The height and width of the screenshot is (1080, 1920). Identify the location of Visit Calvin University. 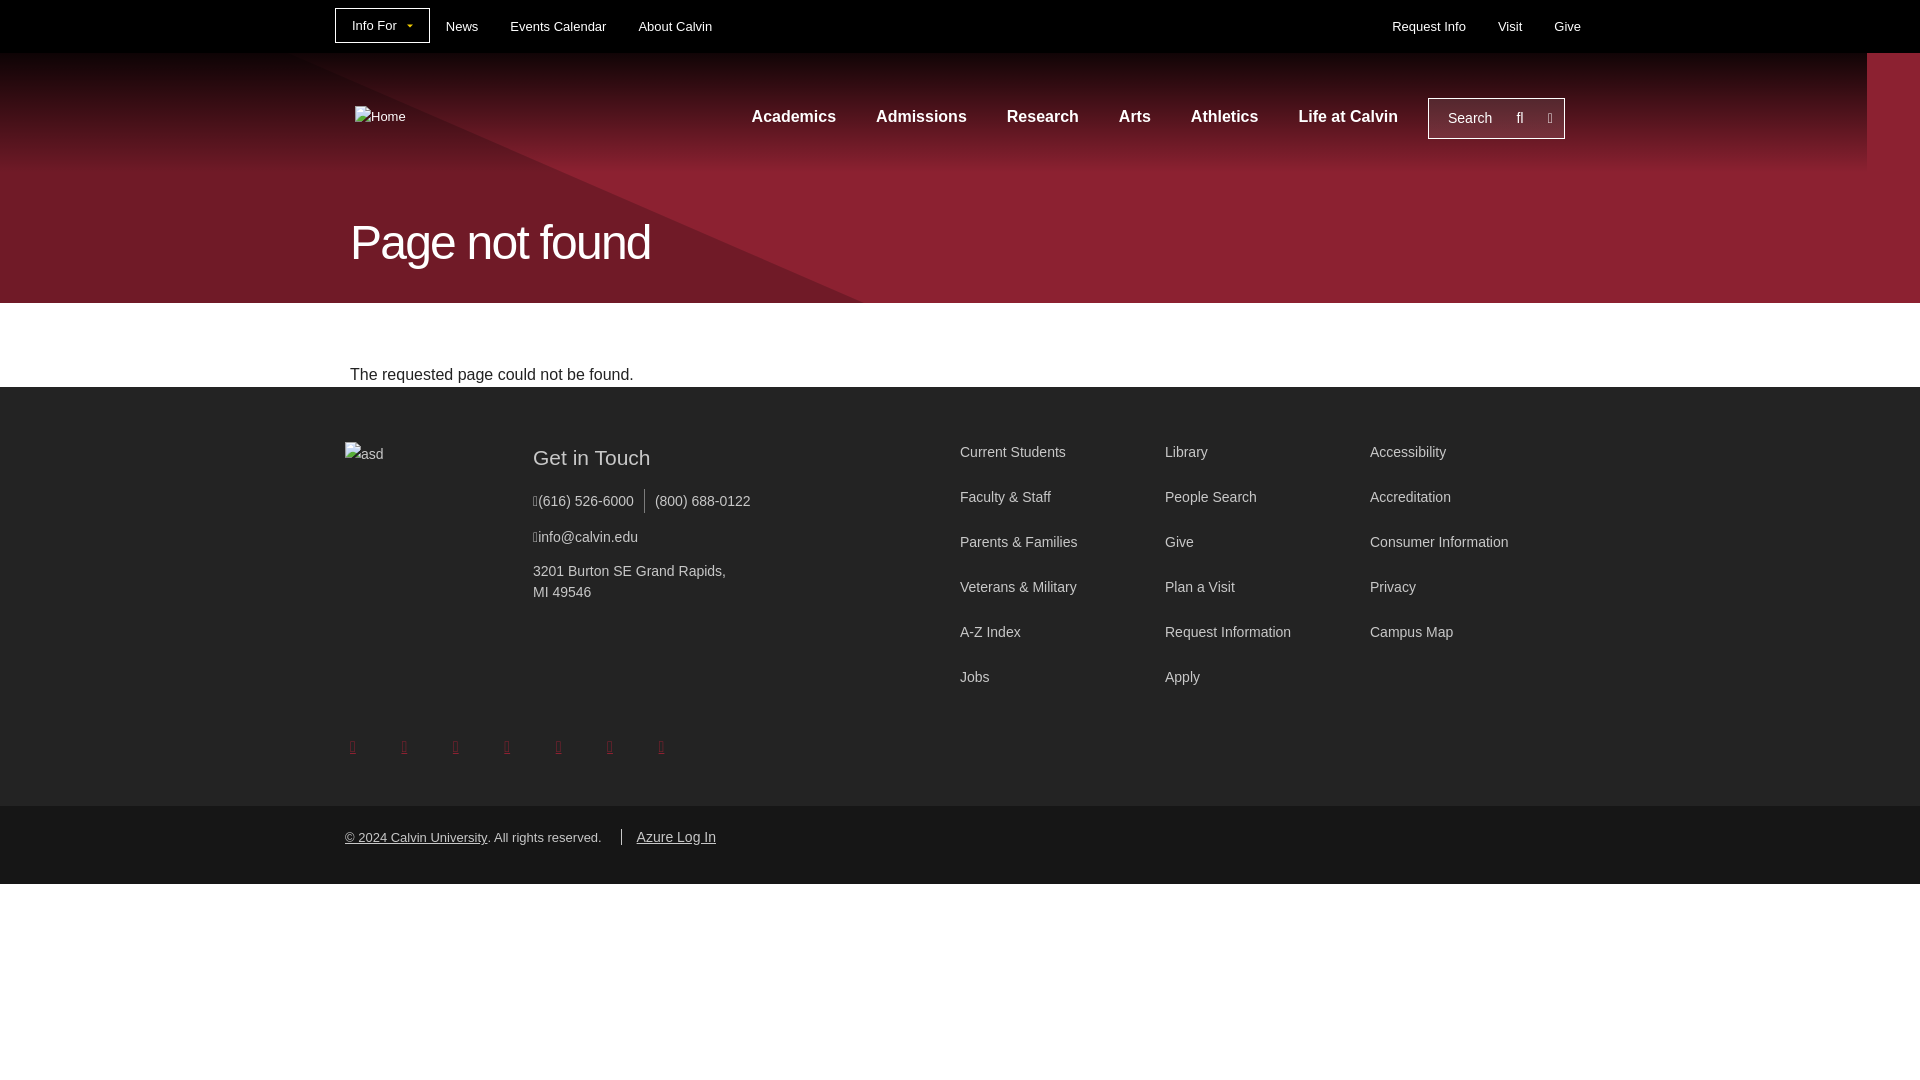
(1510, 26).